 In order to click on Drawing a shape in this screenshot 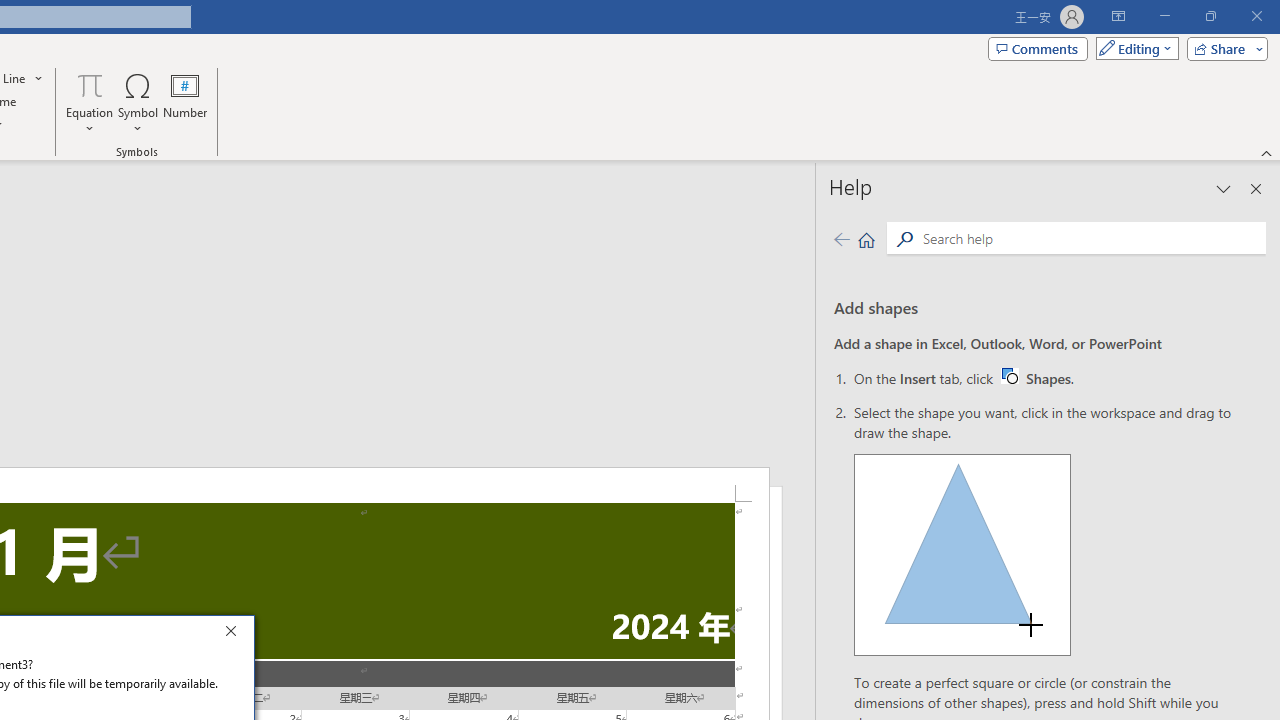, I will do `click(962, 554)`.